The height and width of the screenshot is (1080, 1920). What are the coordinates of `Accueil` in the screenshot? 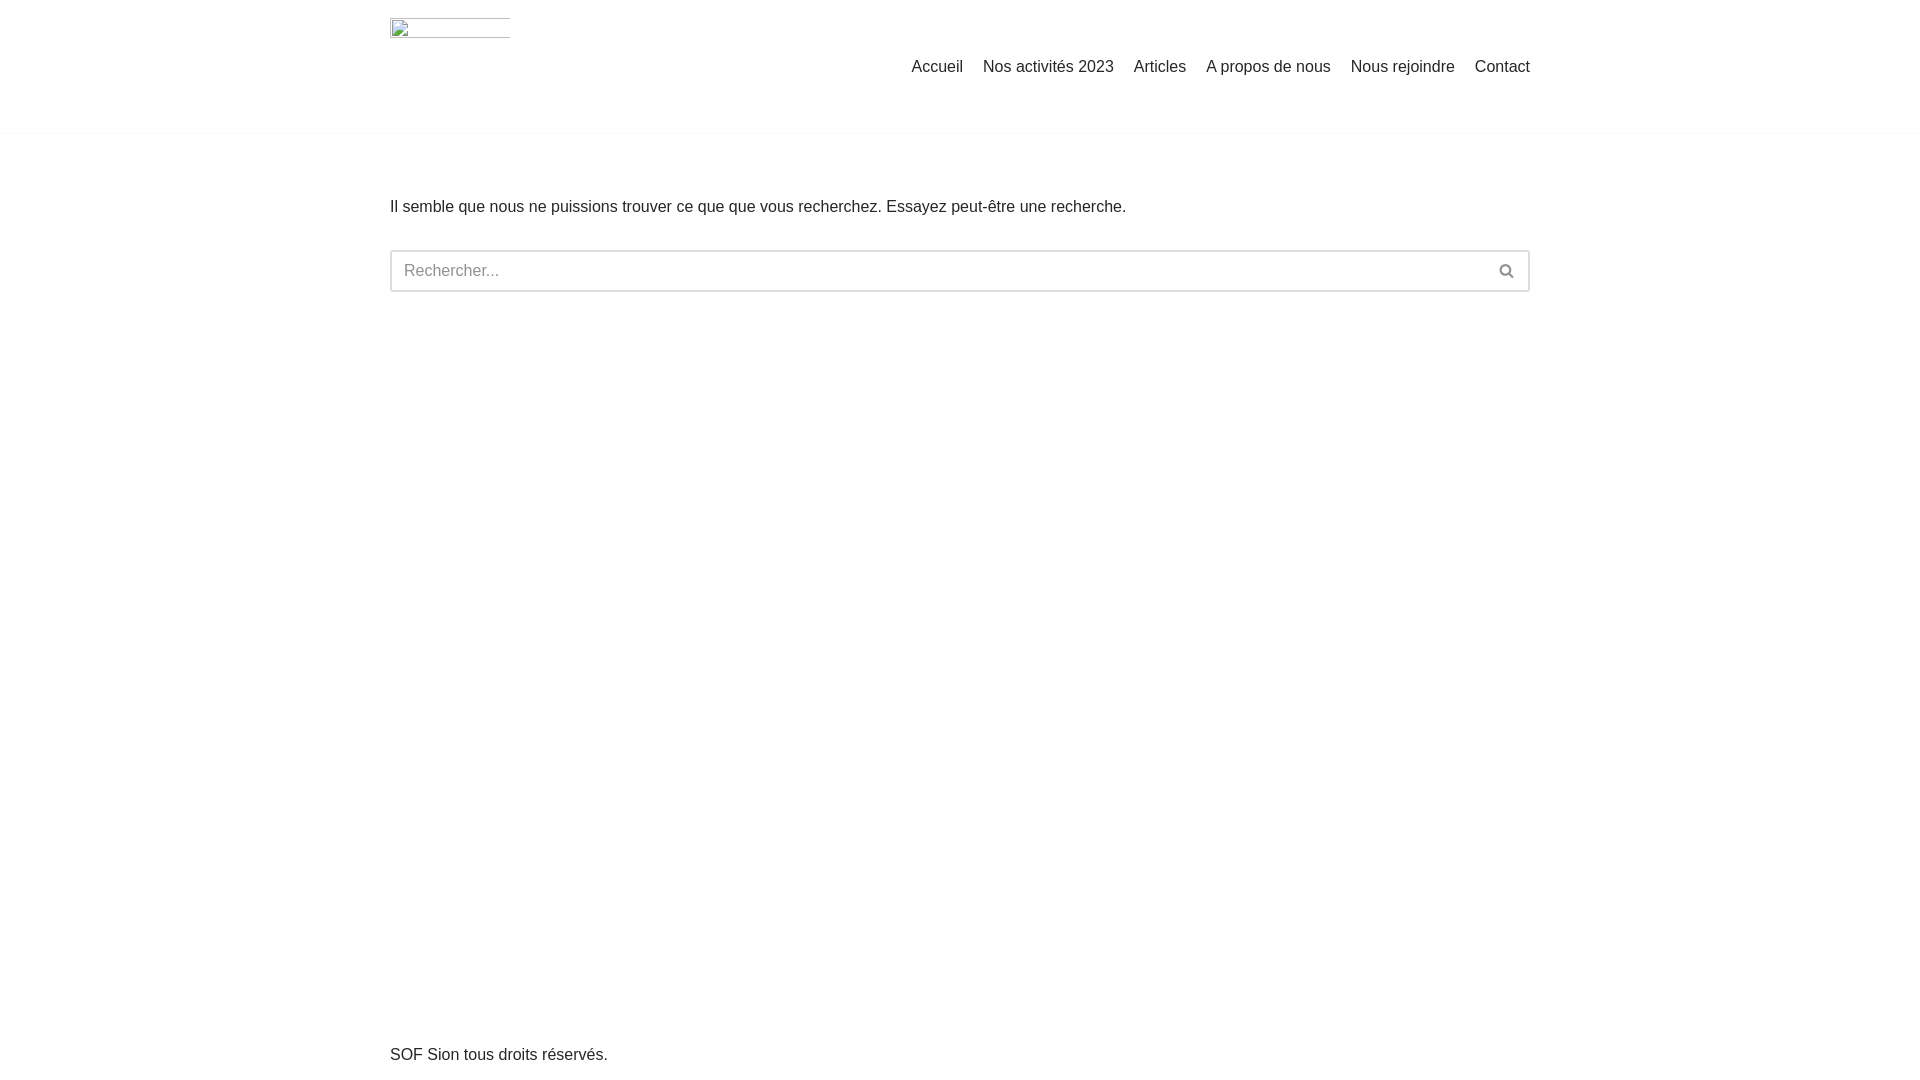 It's located at (937, 67).